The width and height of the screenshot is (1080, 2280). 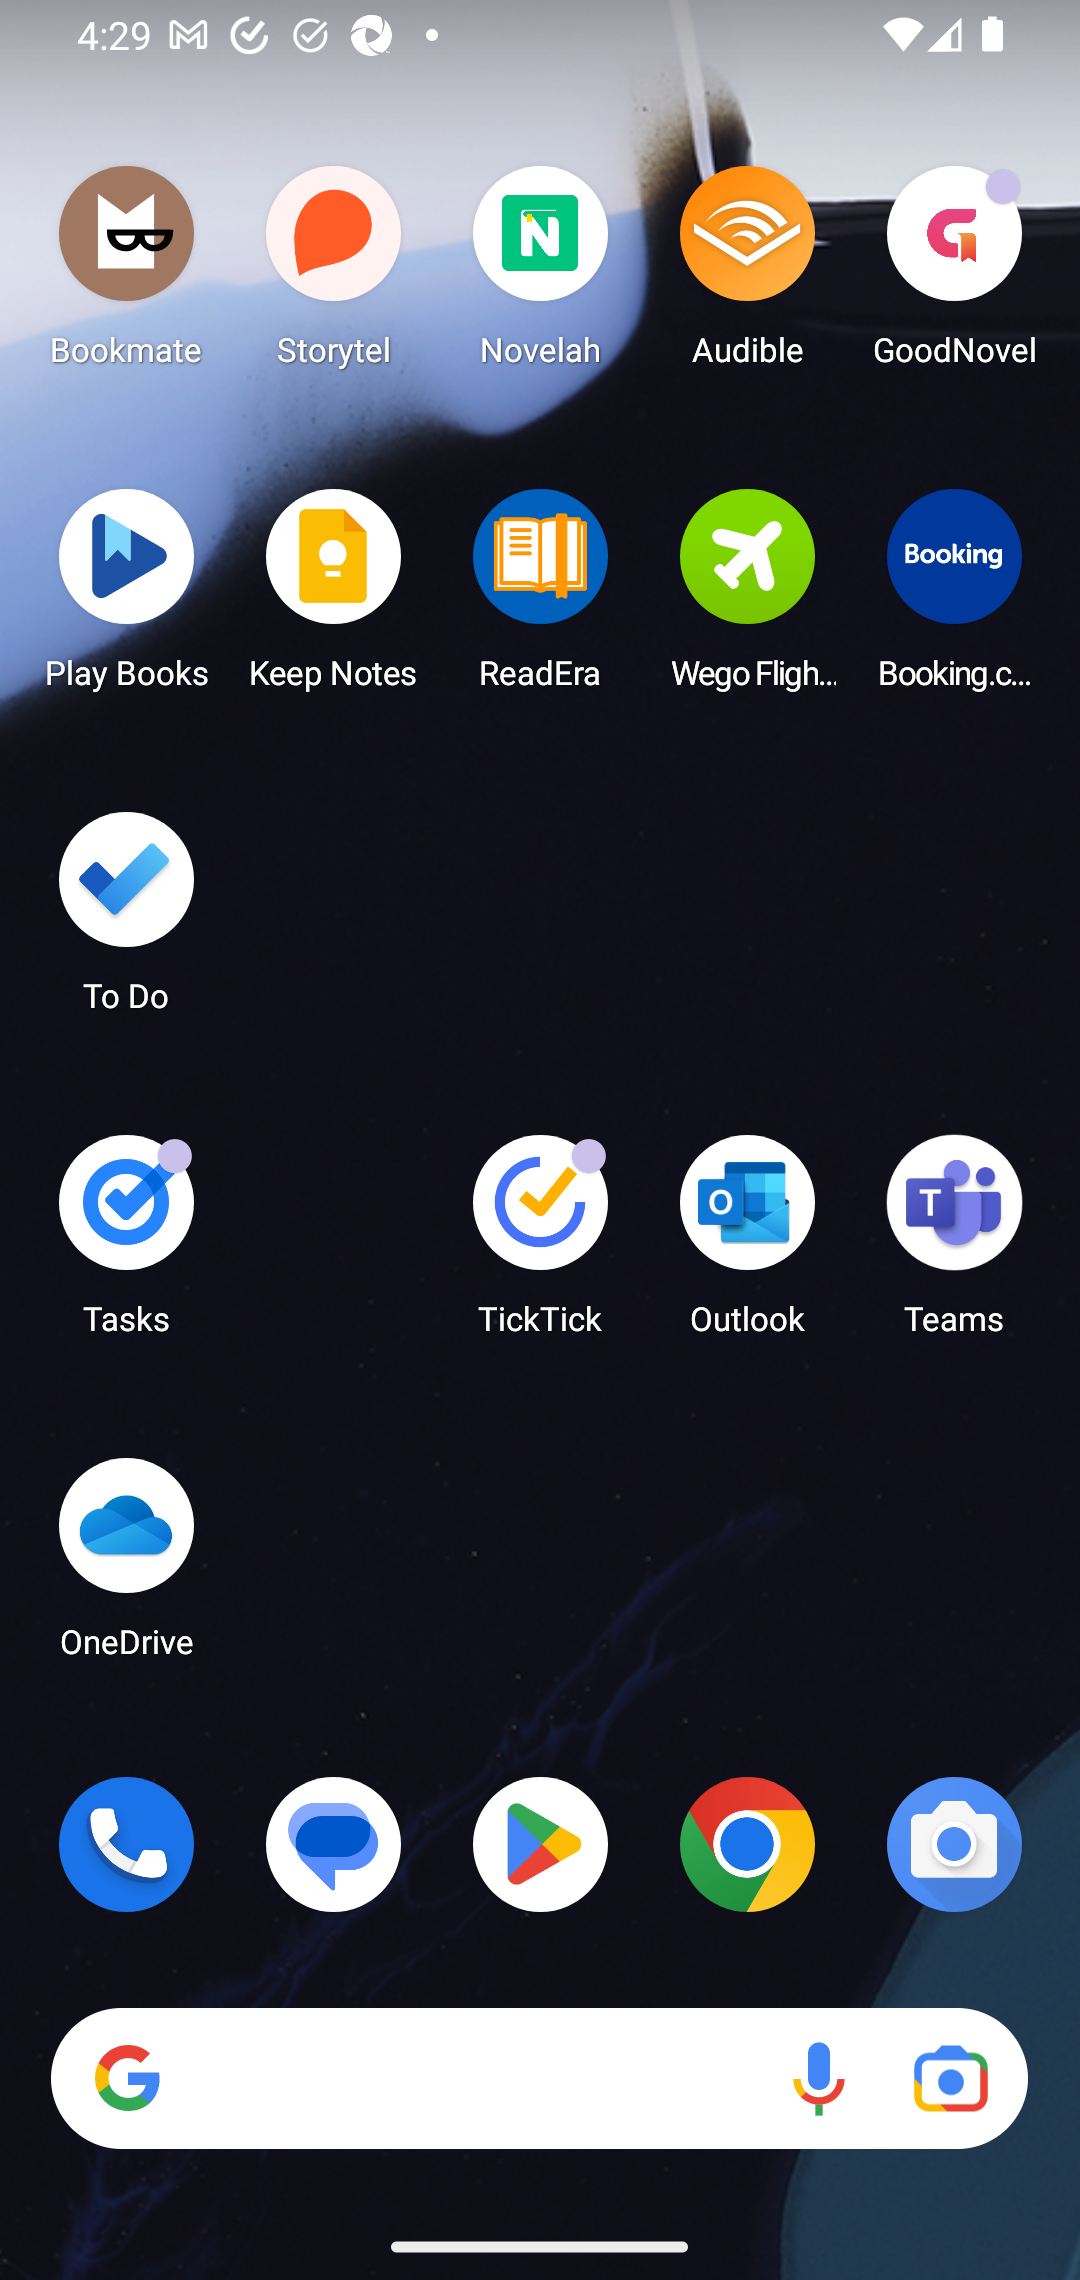 I want to click on Teams, so click(x=954, y=1244).